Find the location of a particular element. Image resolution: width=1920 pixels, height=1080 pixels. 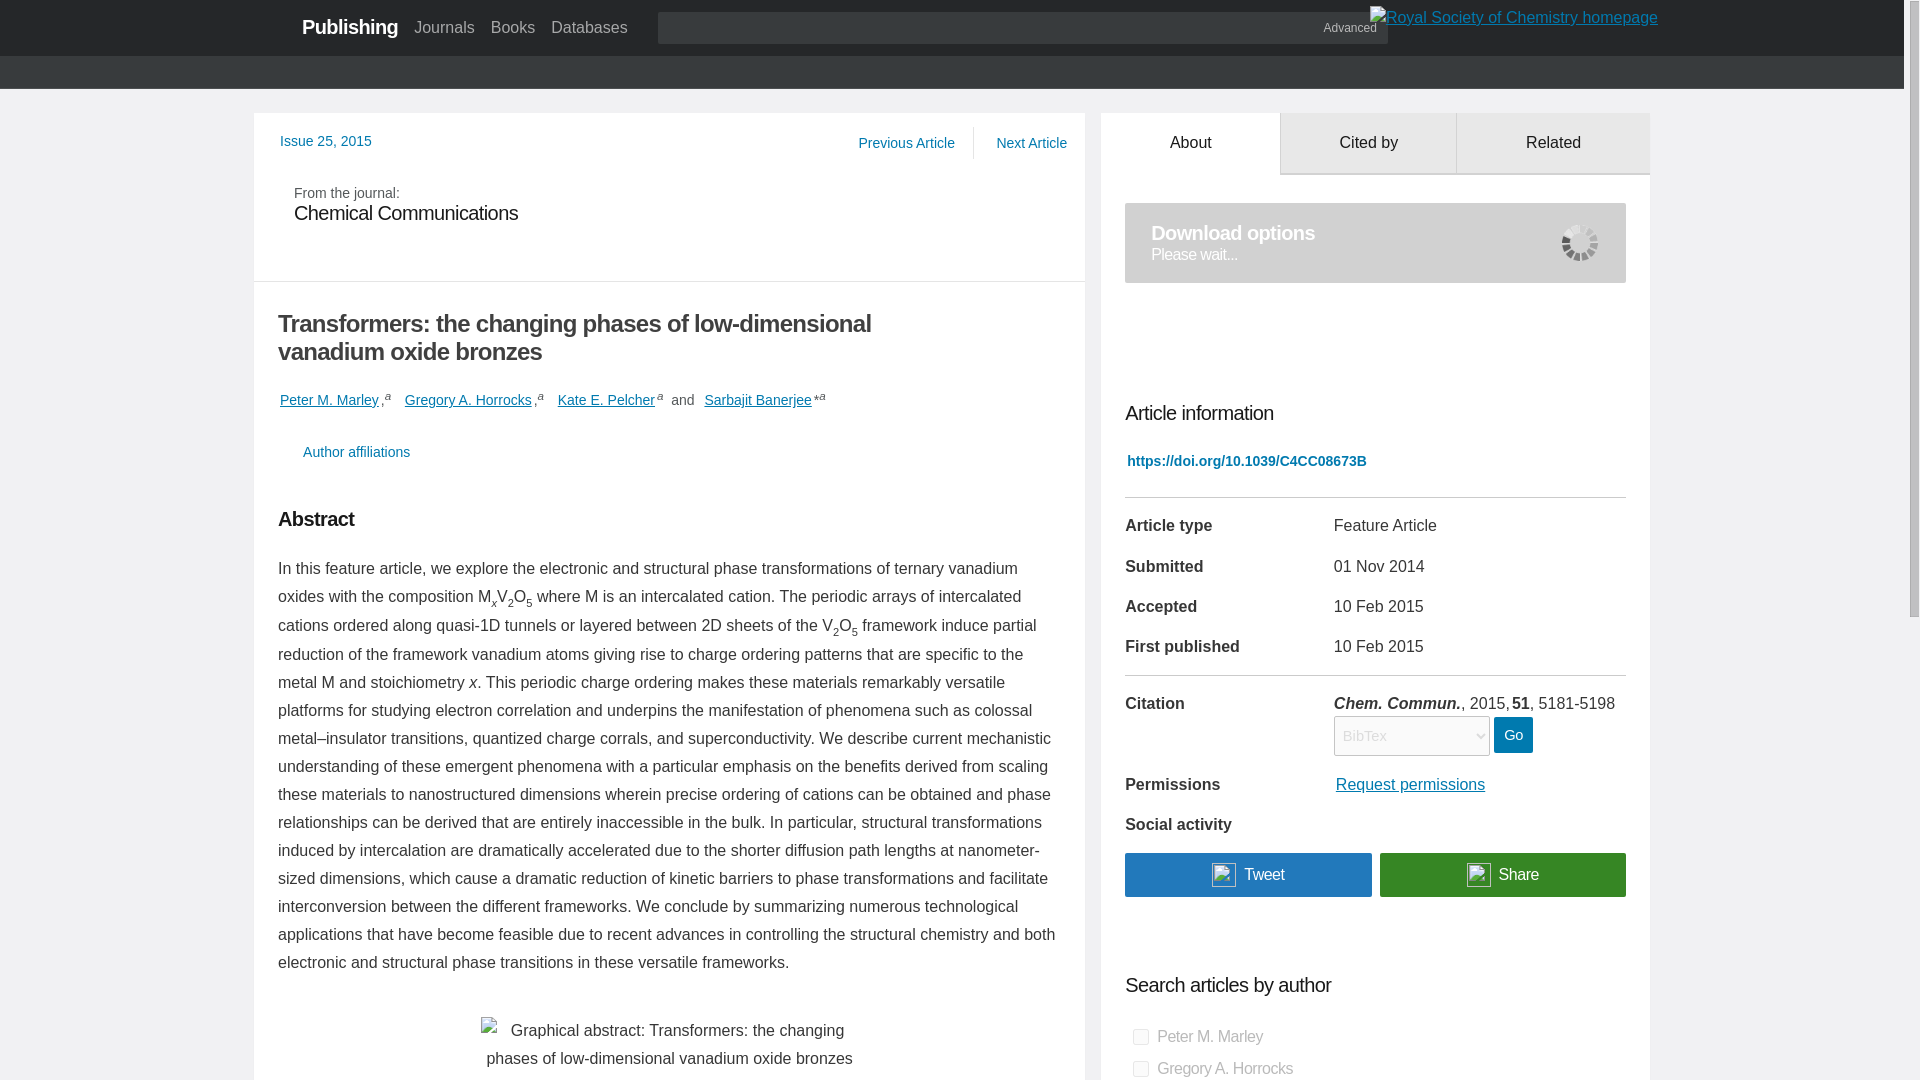

Kate E. Pelcher is located at coordinates (606, 400).